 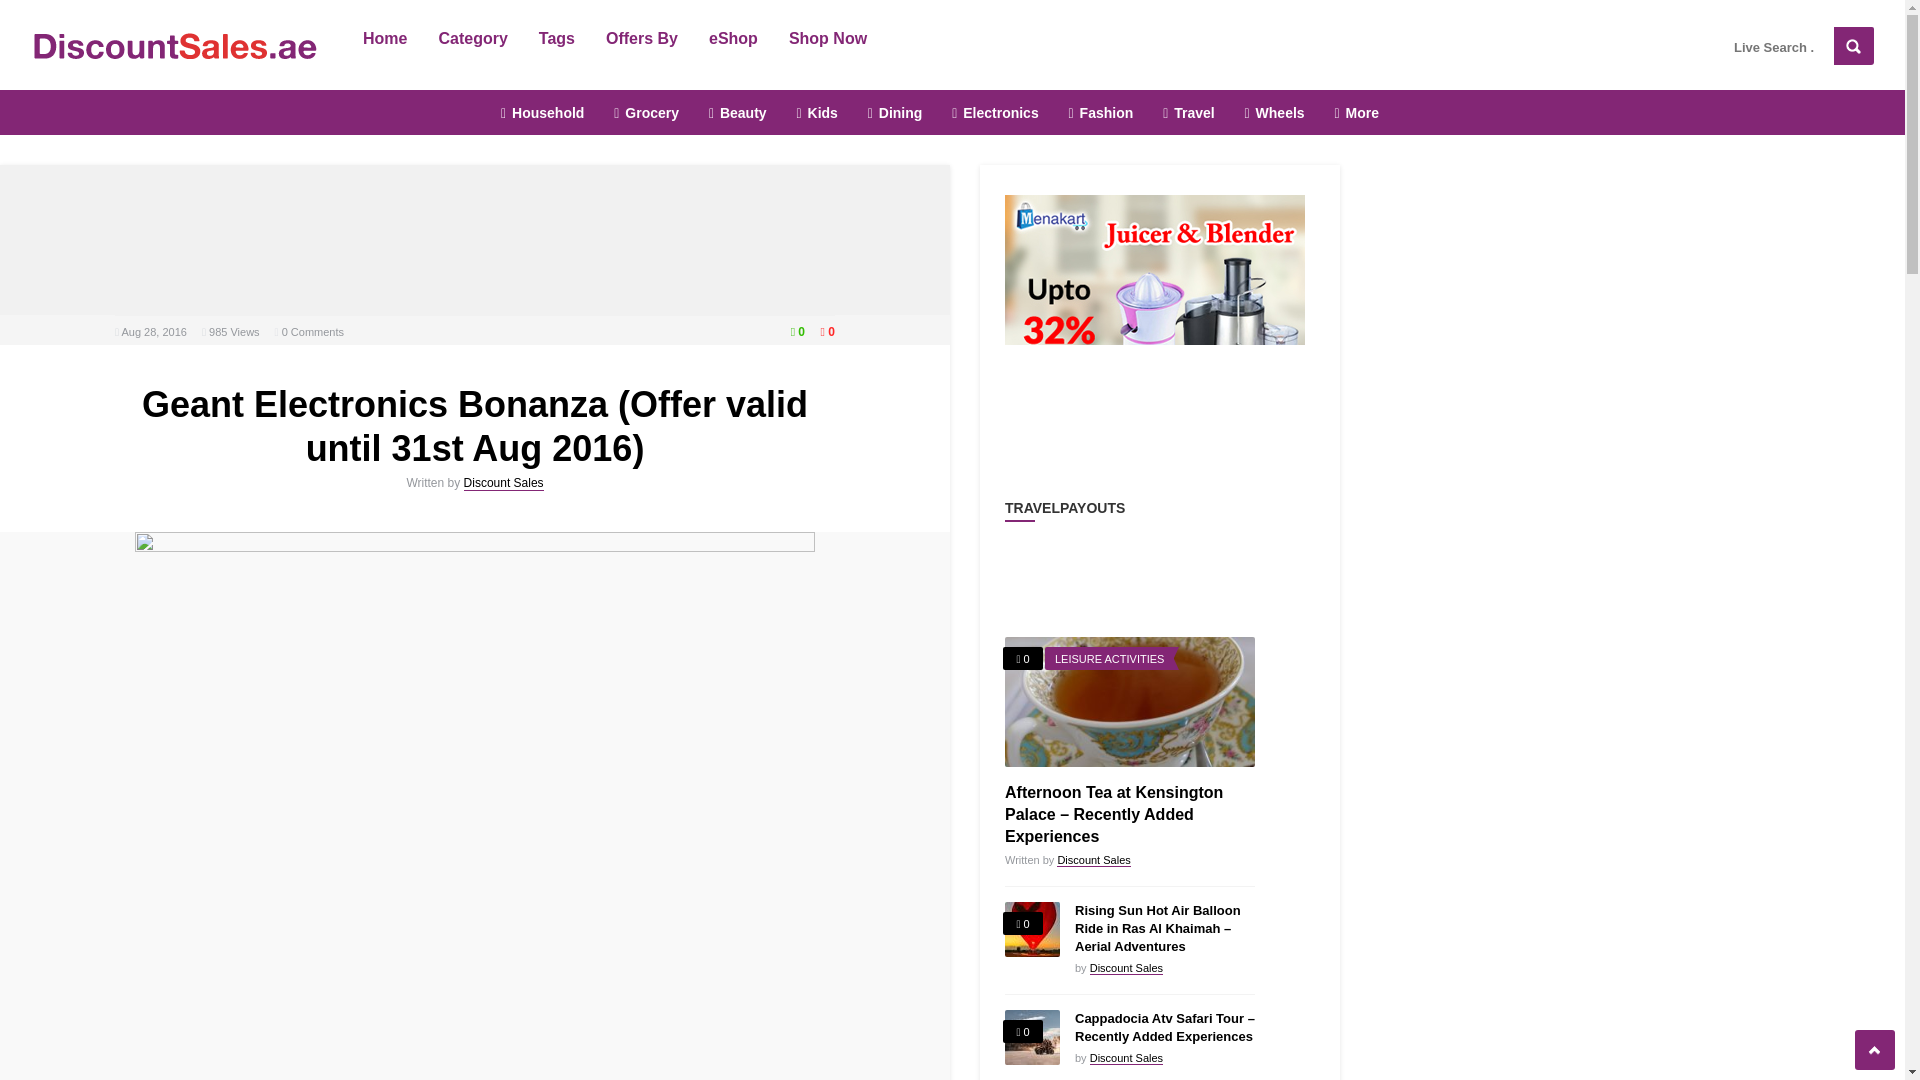 I want to click on Home, so click(x=384, y=37).